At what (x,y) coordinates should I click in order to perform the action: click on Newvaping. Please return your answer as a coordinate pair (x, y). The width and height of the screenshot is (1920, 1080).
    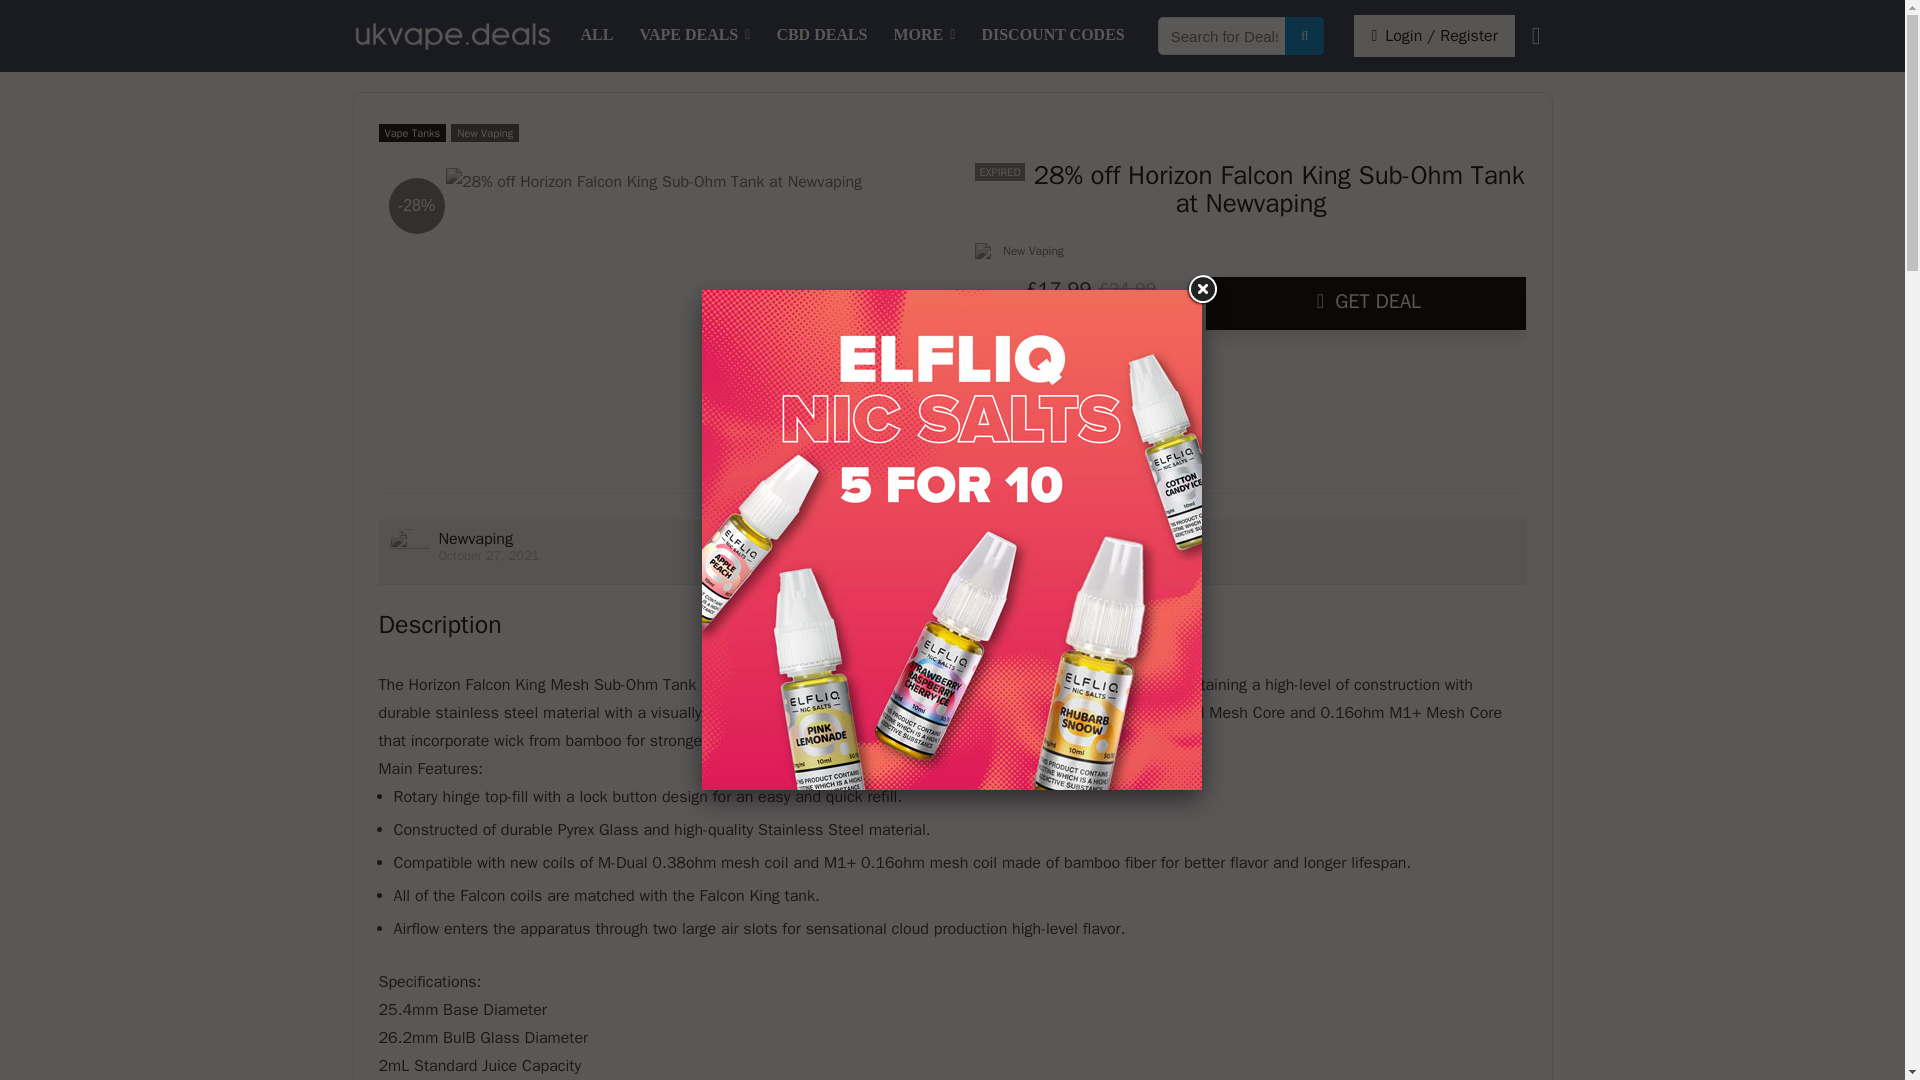
    Looking at the image, I should click on (474, 538).